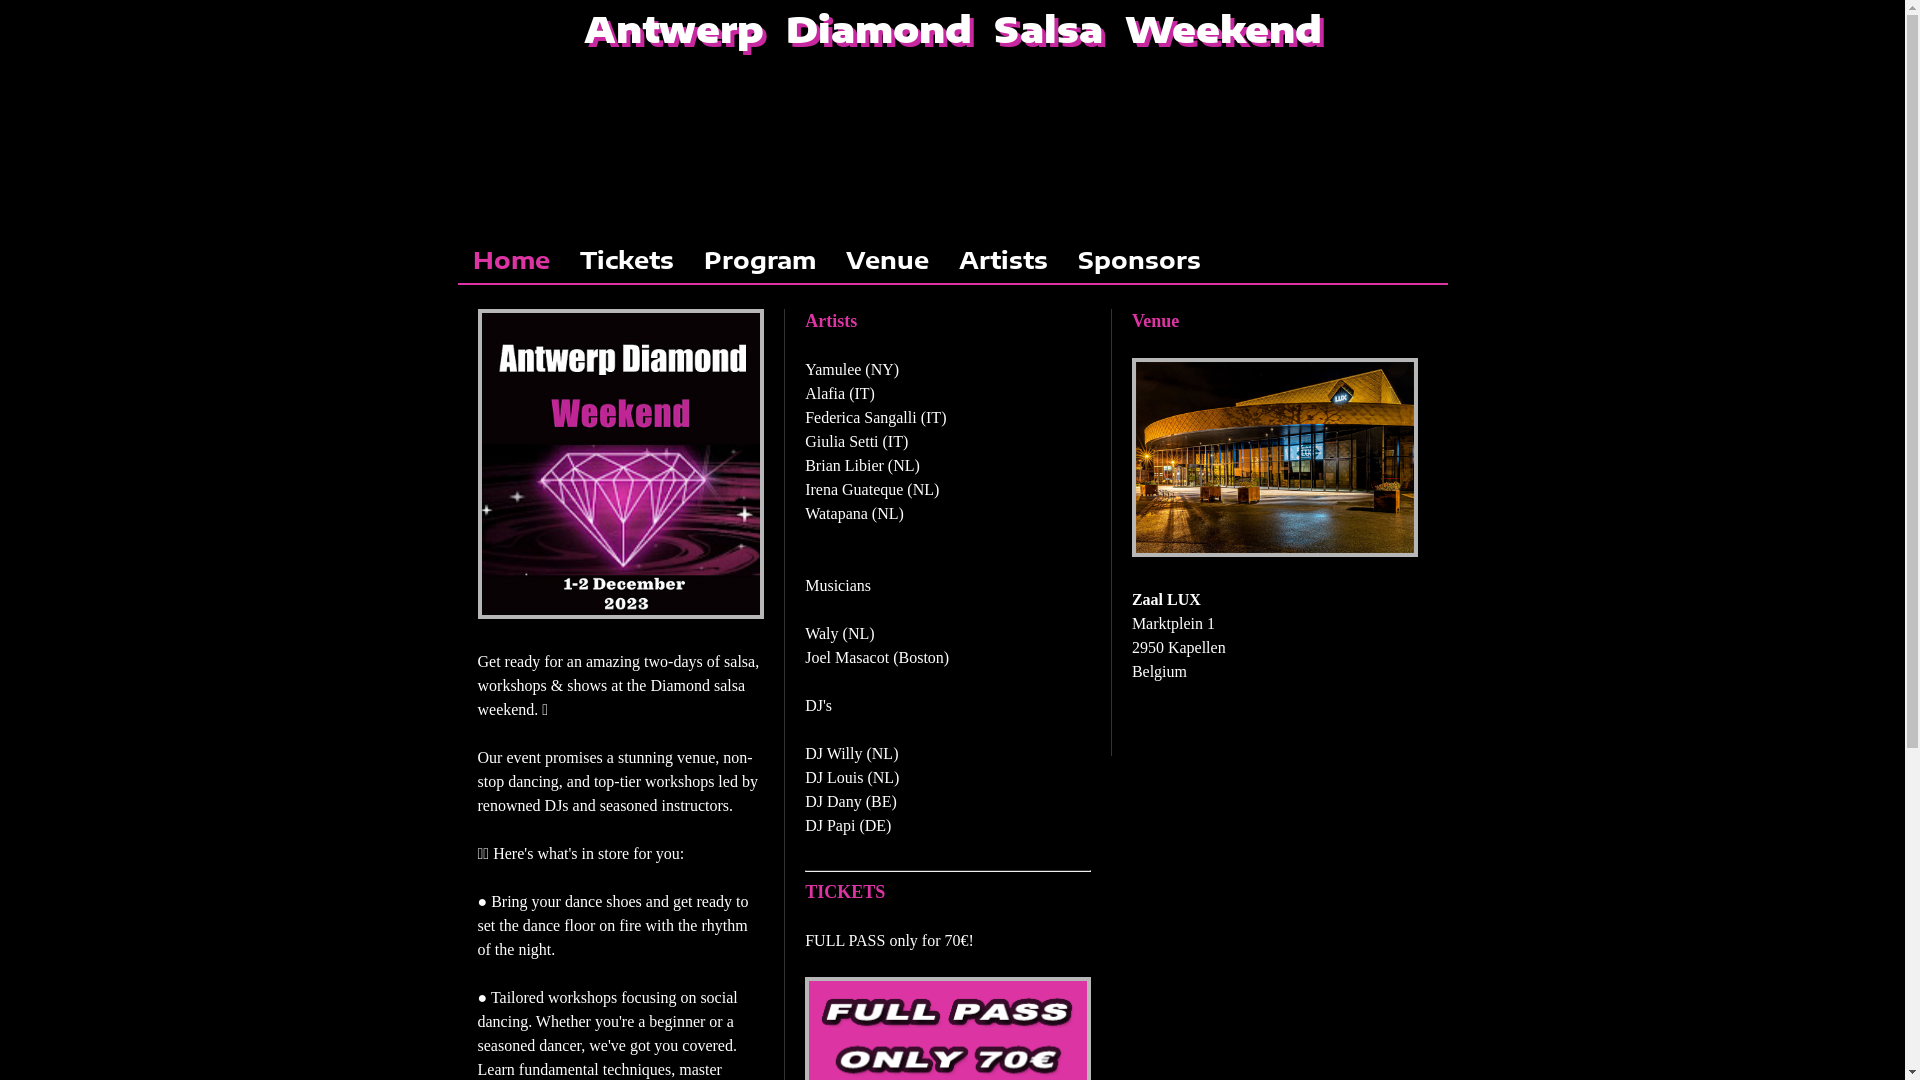 The height and width of the screenshot is (1080, 1920). Describe the element at coordinates (626, 259) in the screenshot. I see `Tickets` at that location.